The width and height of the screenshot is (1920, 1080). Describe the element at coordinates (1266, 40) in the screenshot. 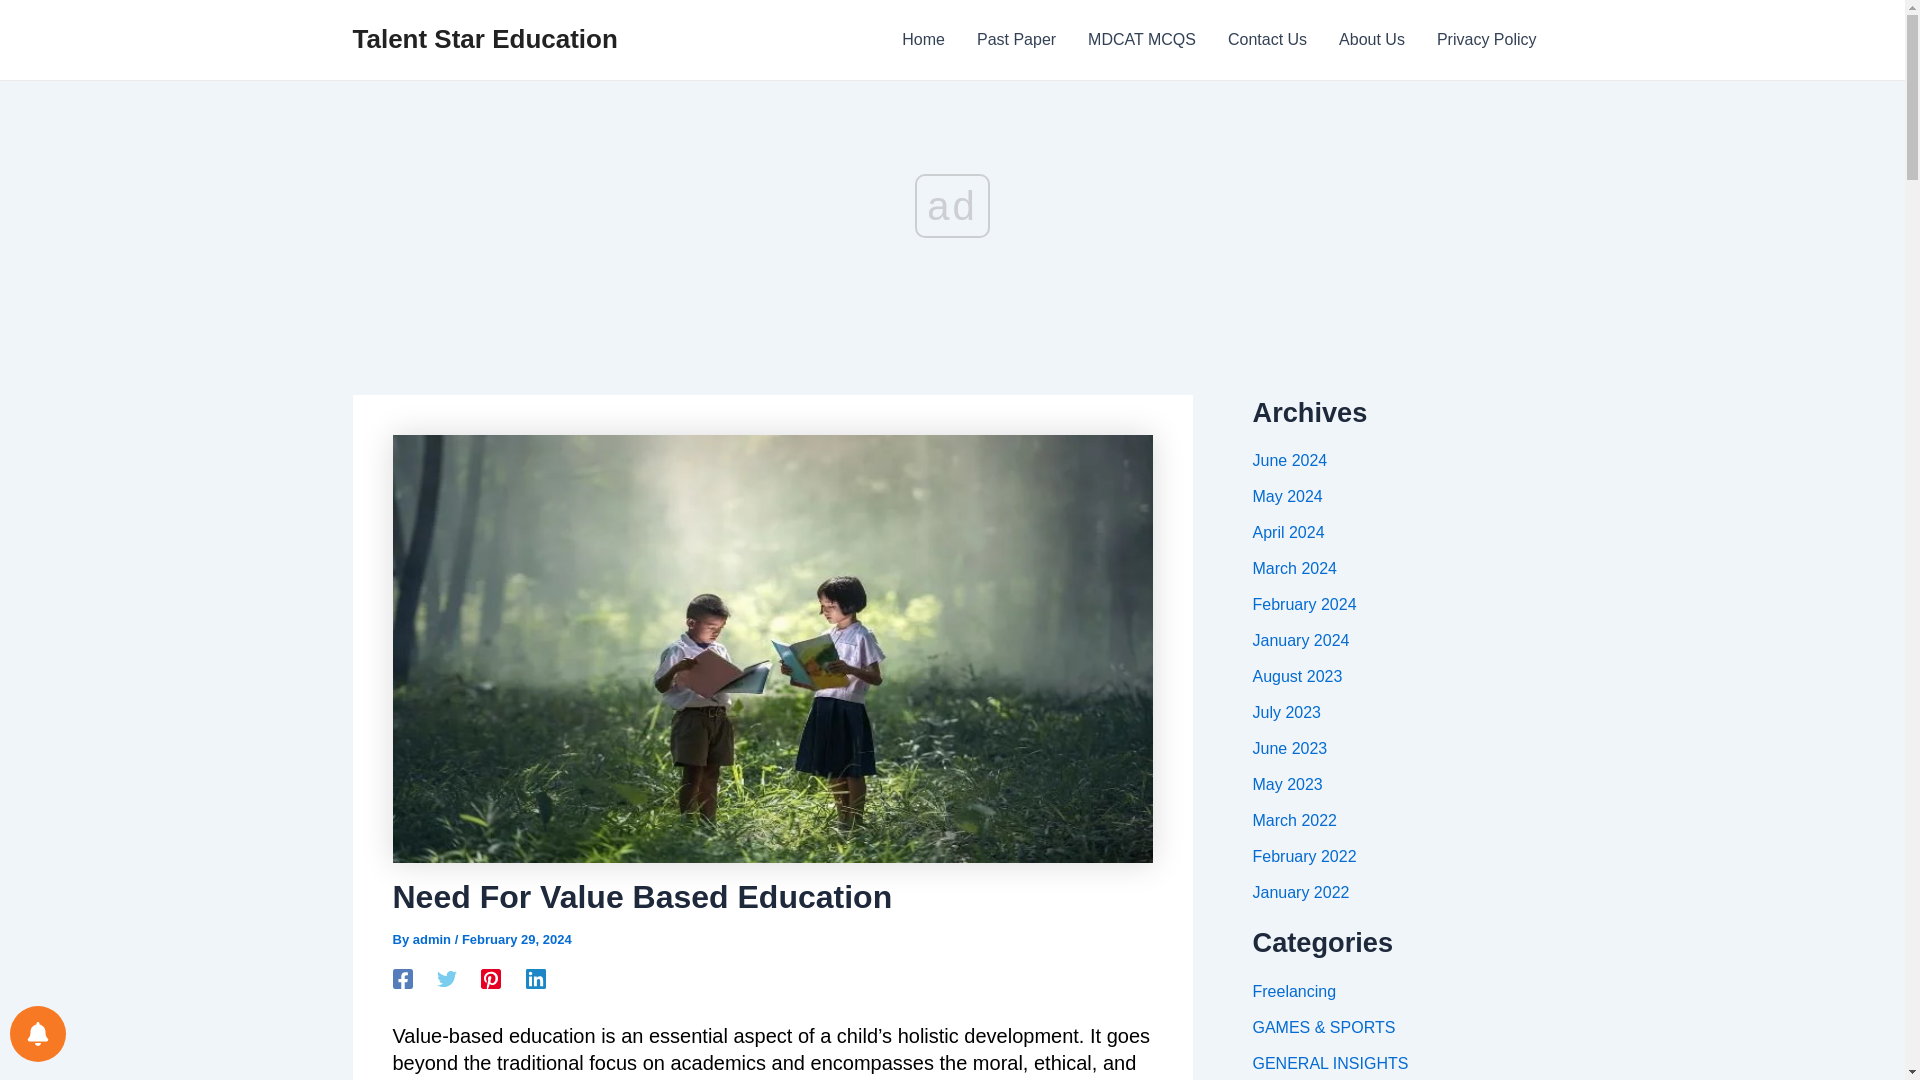

I see `Contact Us` at that location.